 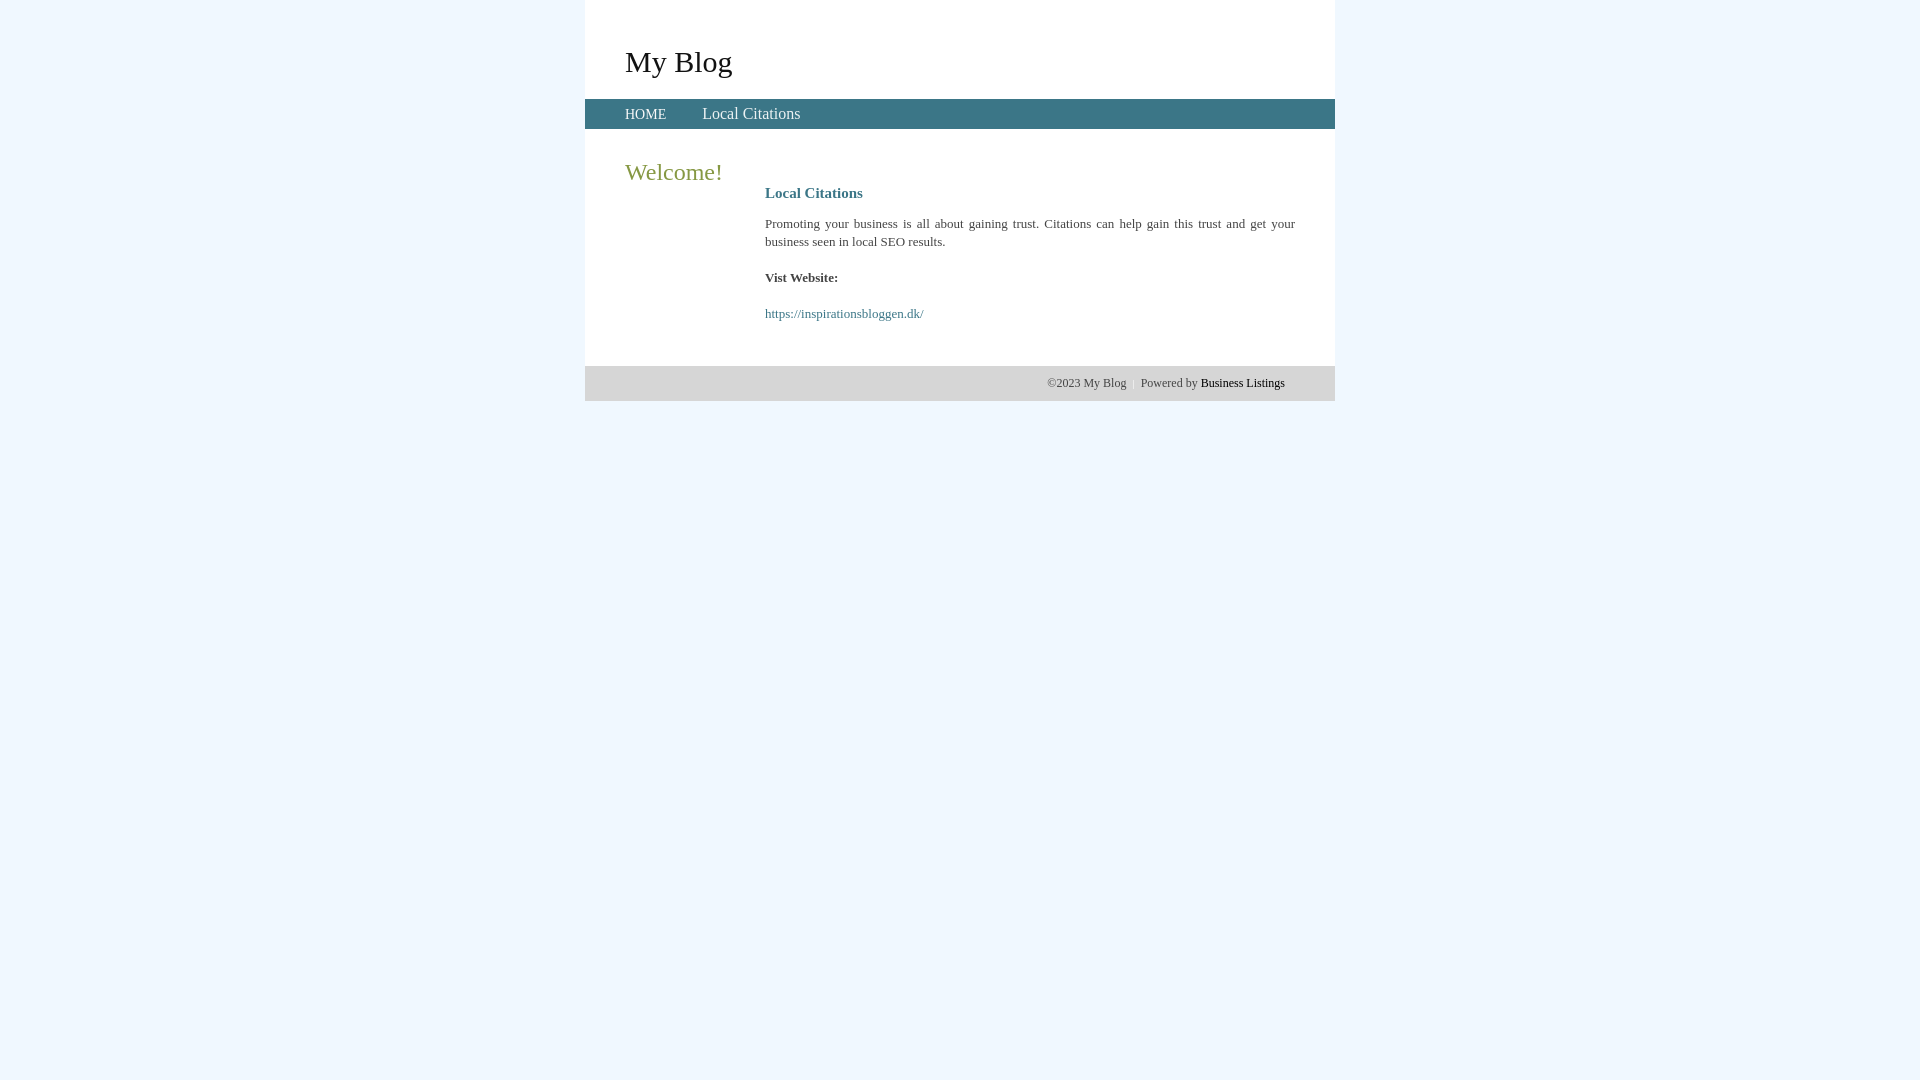 What do you see at coordinates (679, 61) in the screenshot?
I see `My Blog` at bounding box center [679, 61].